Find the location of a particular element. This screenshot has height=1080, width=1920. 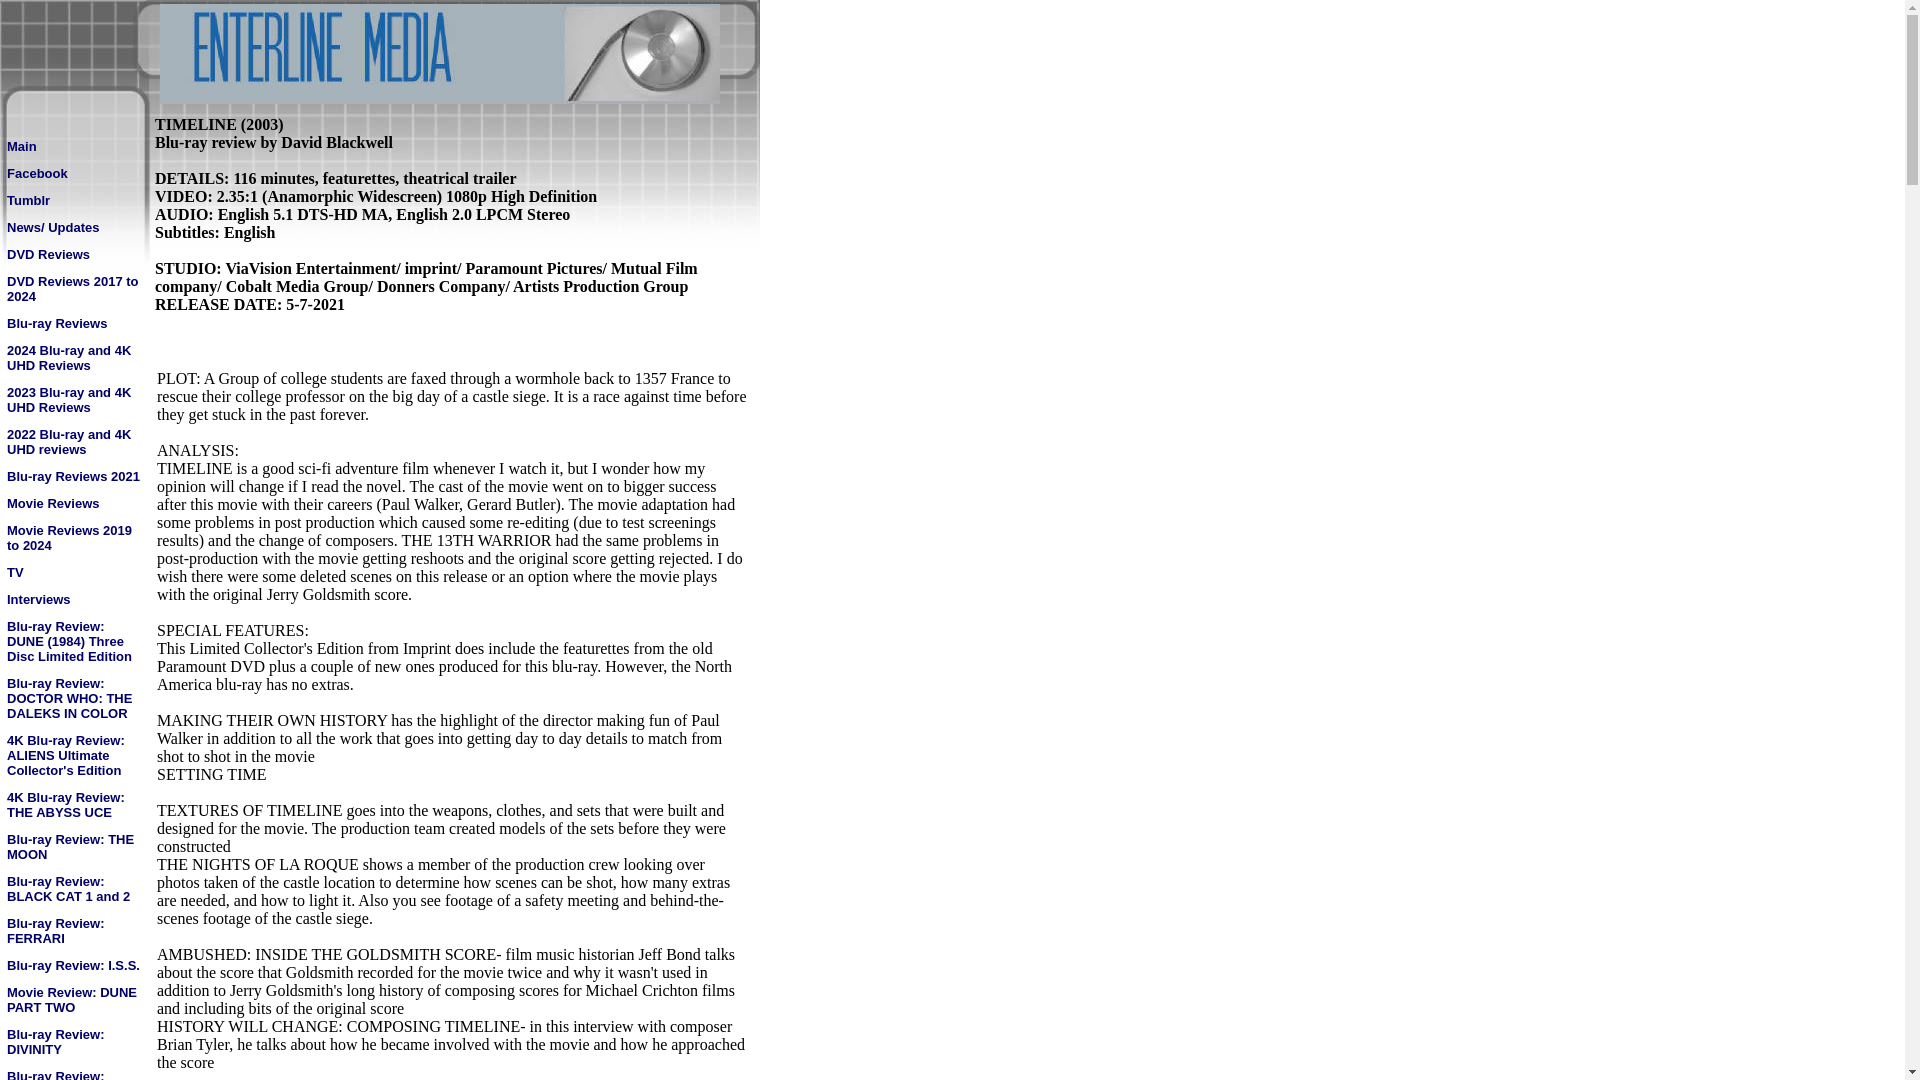

Tumblr is located at coordinates (28, 200).